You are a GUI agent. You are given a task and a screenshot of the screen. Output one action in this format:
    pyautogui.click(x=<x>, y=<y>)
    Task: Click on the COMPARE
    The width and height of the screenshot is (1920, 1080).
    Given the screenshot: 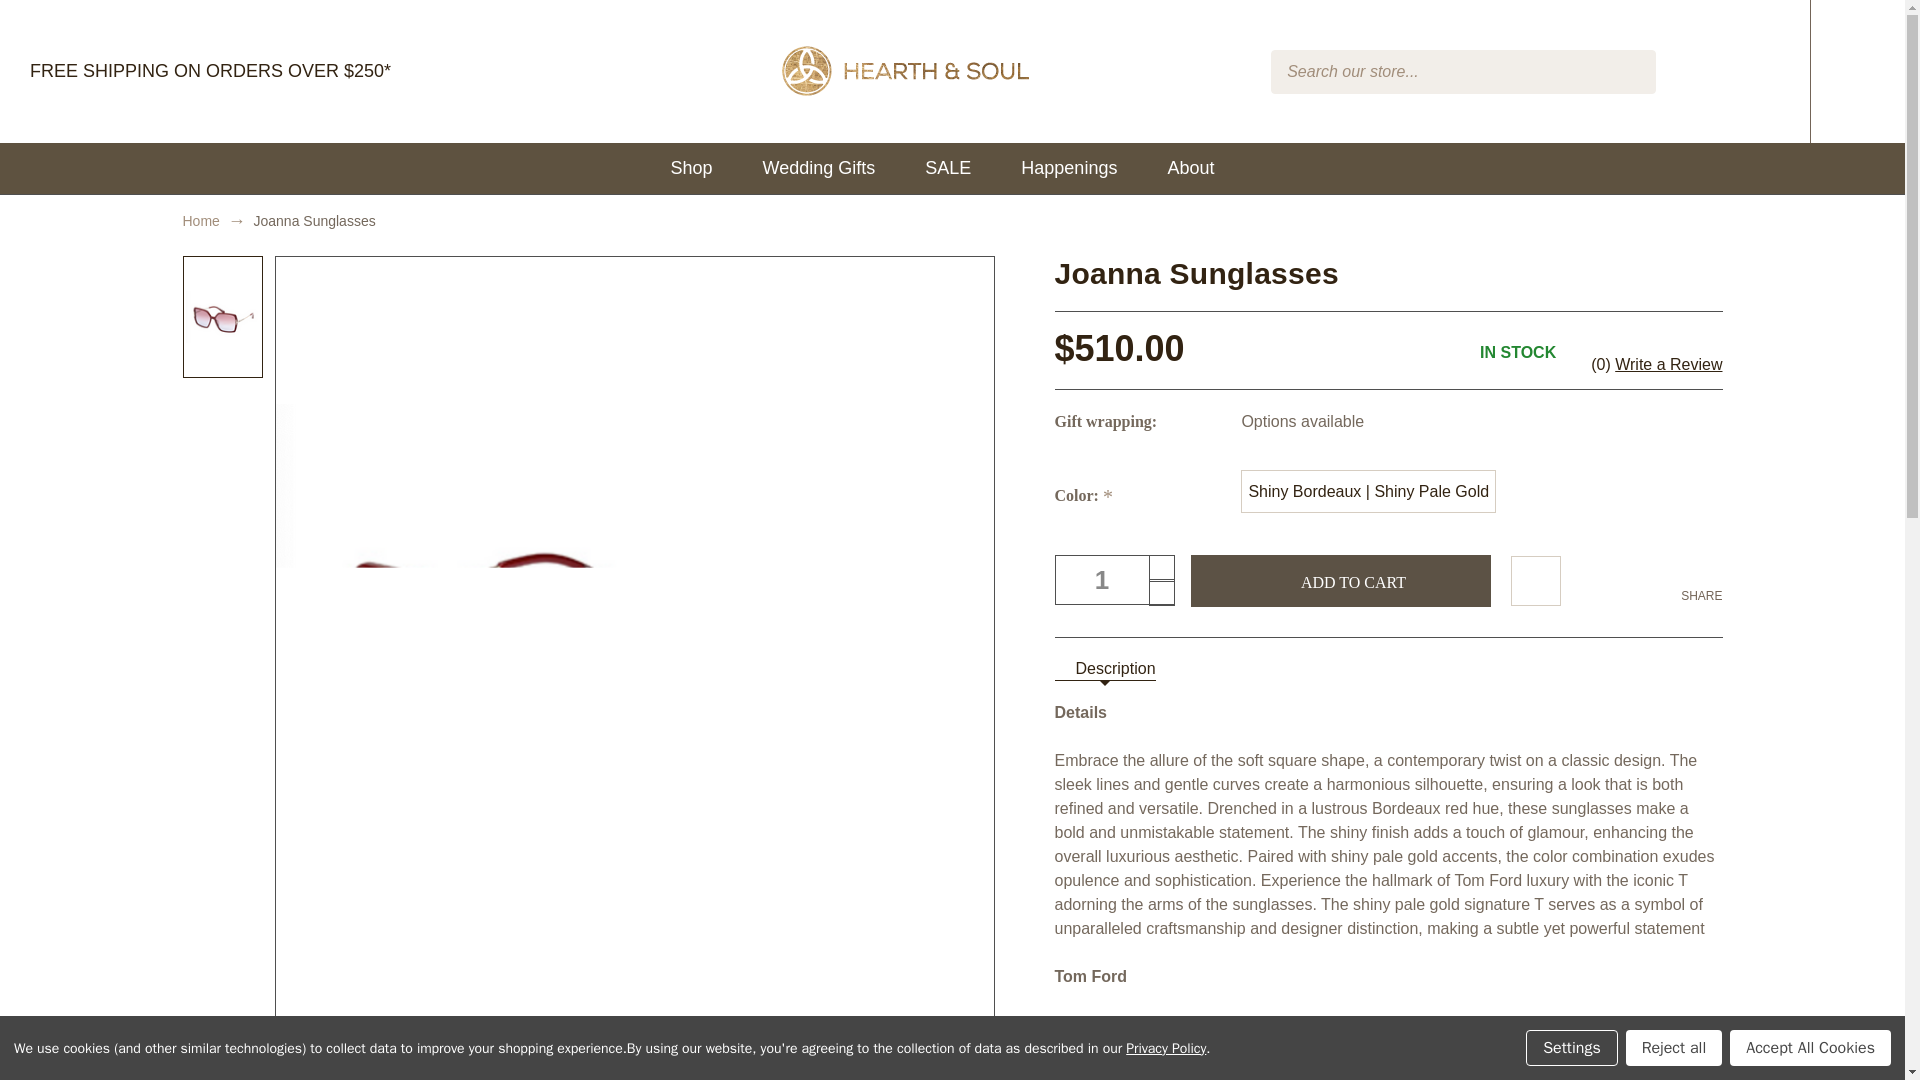 What is the action you would take?
    pyautogui.click(x=1696, y=72)
    